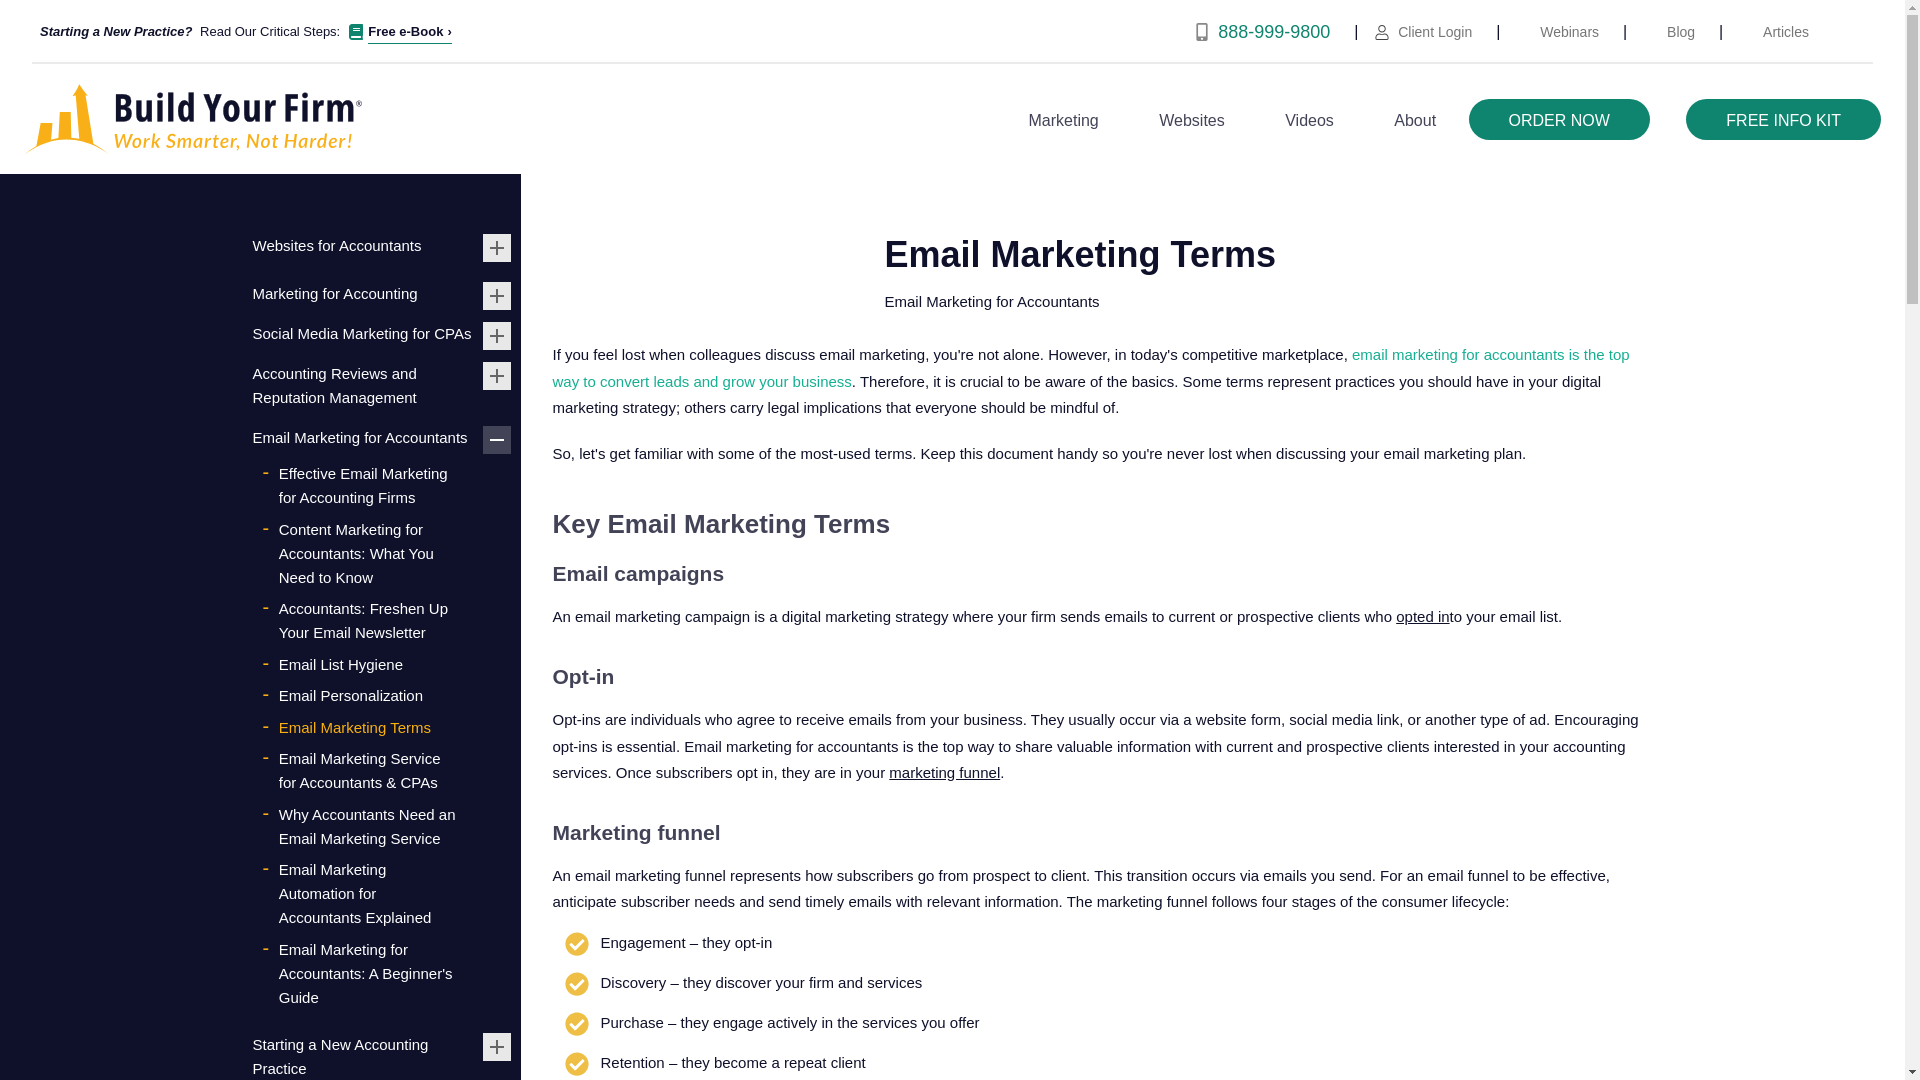 The image size is (1920, 1080). I want to click on Marketing, so click(1064, 120).